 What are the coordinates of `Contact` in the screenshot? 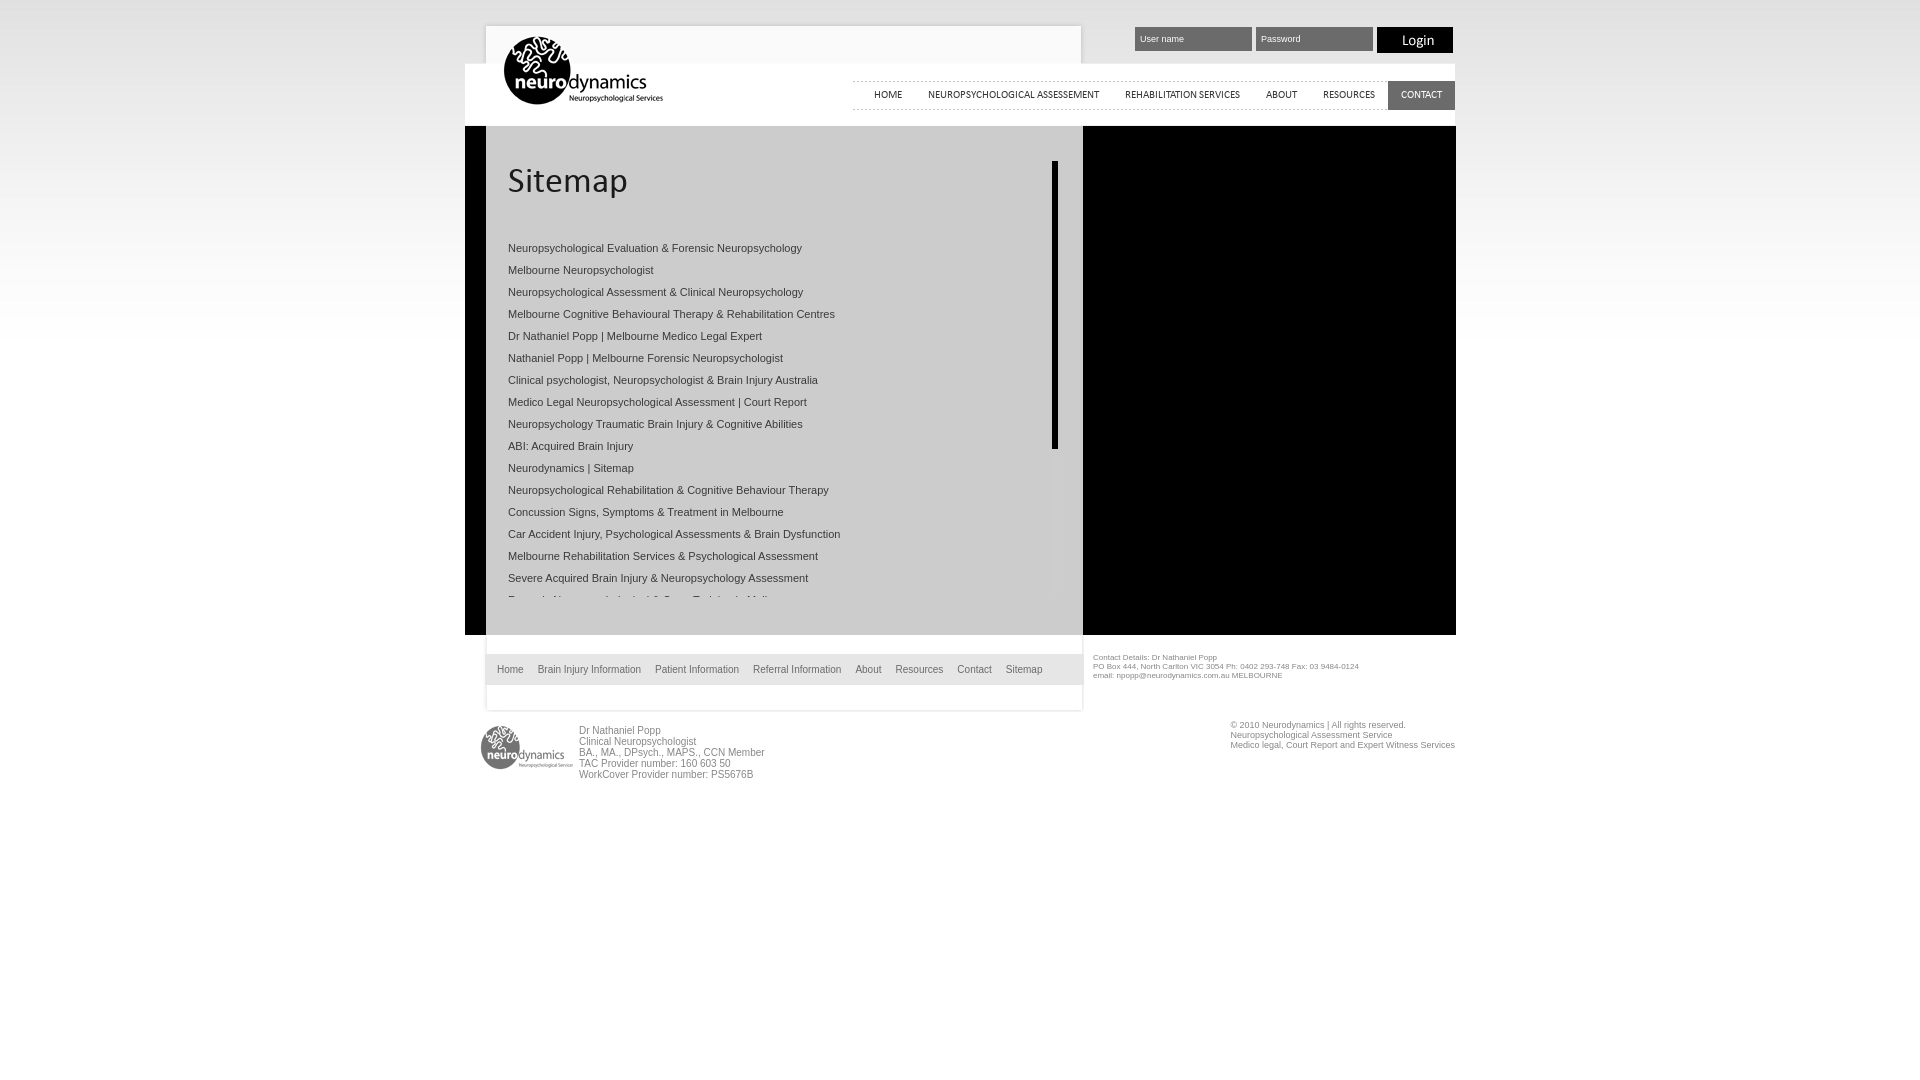 It's located at (974, 670).